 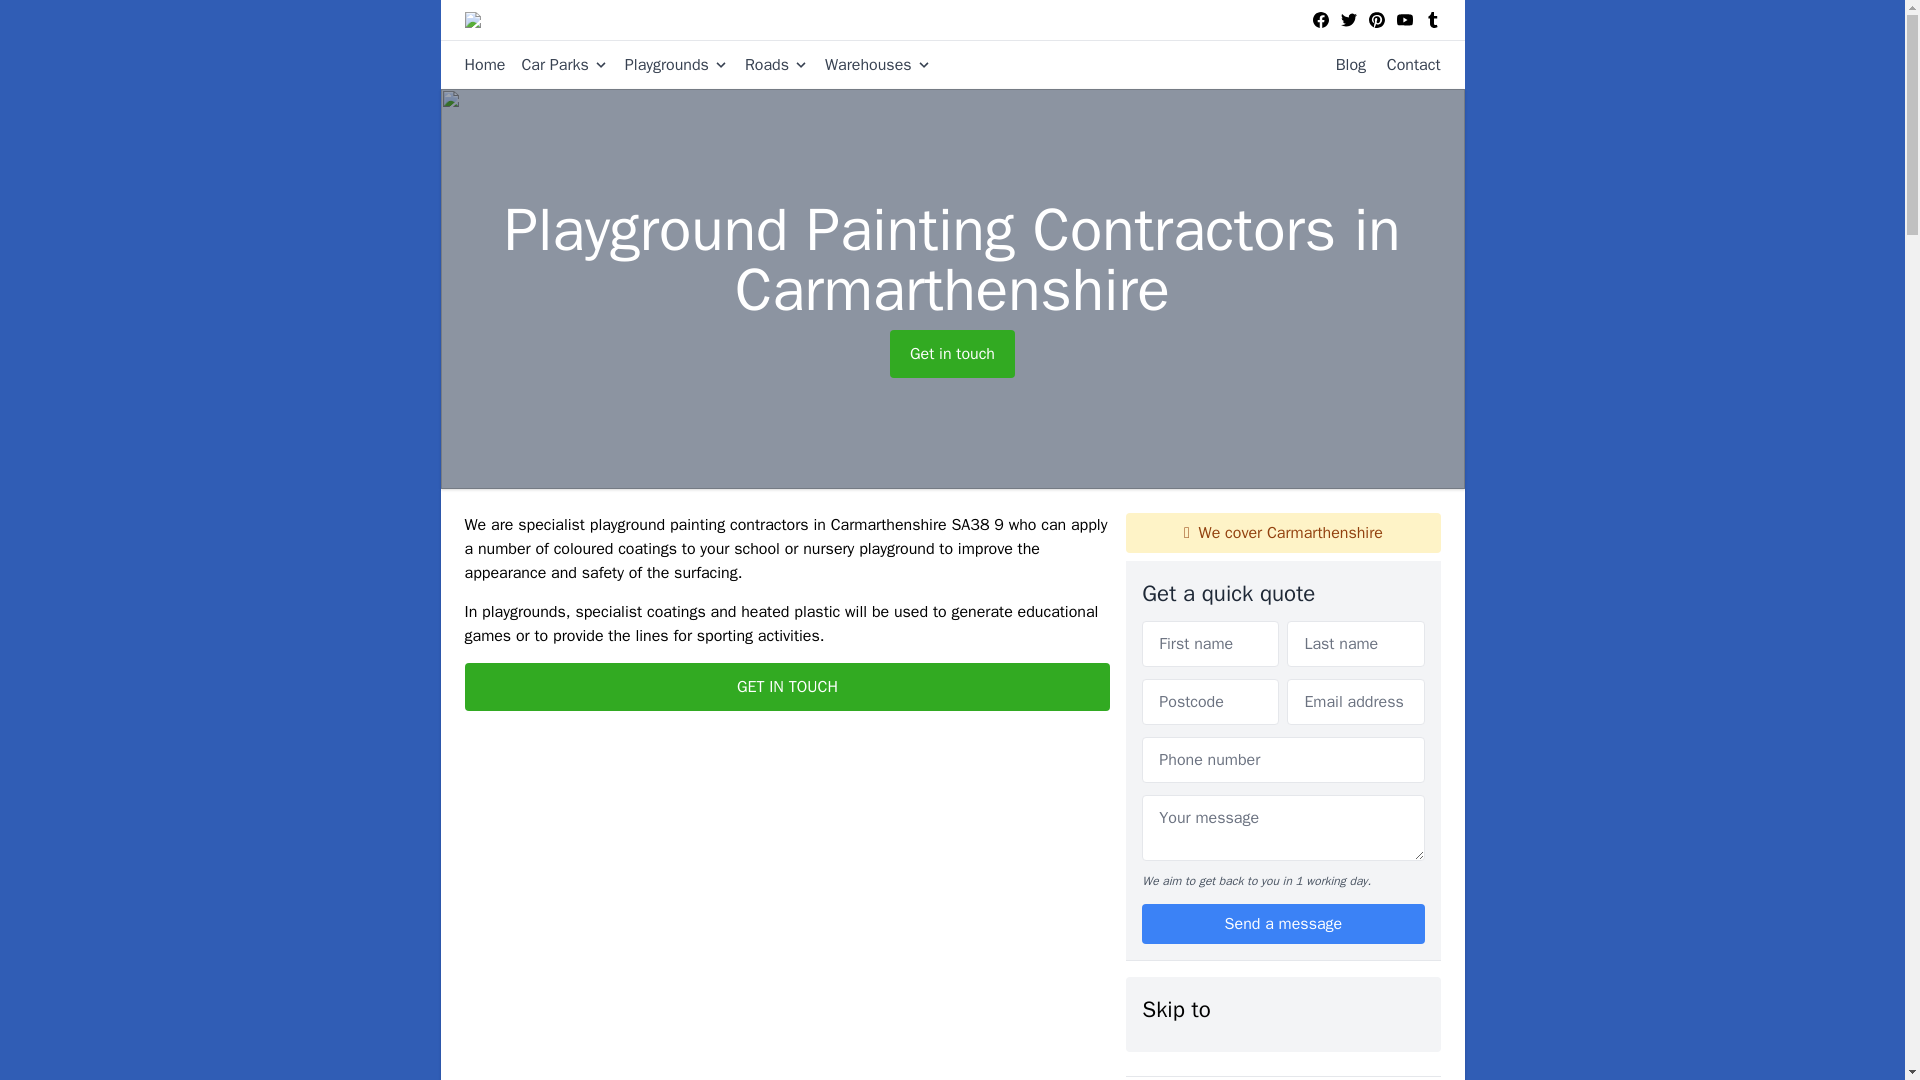 I want to click on Car Parks, so click(x=556, y=64).